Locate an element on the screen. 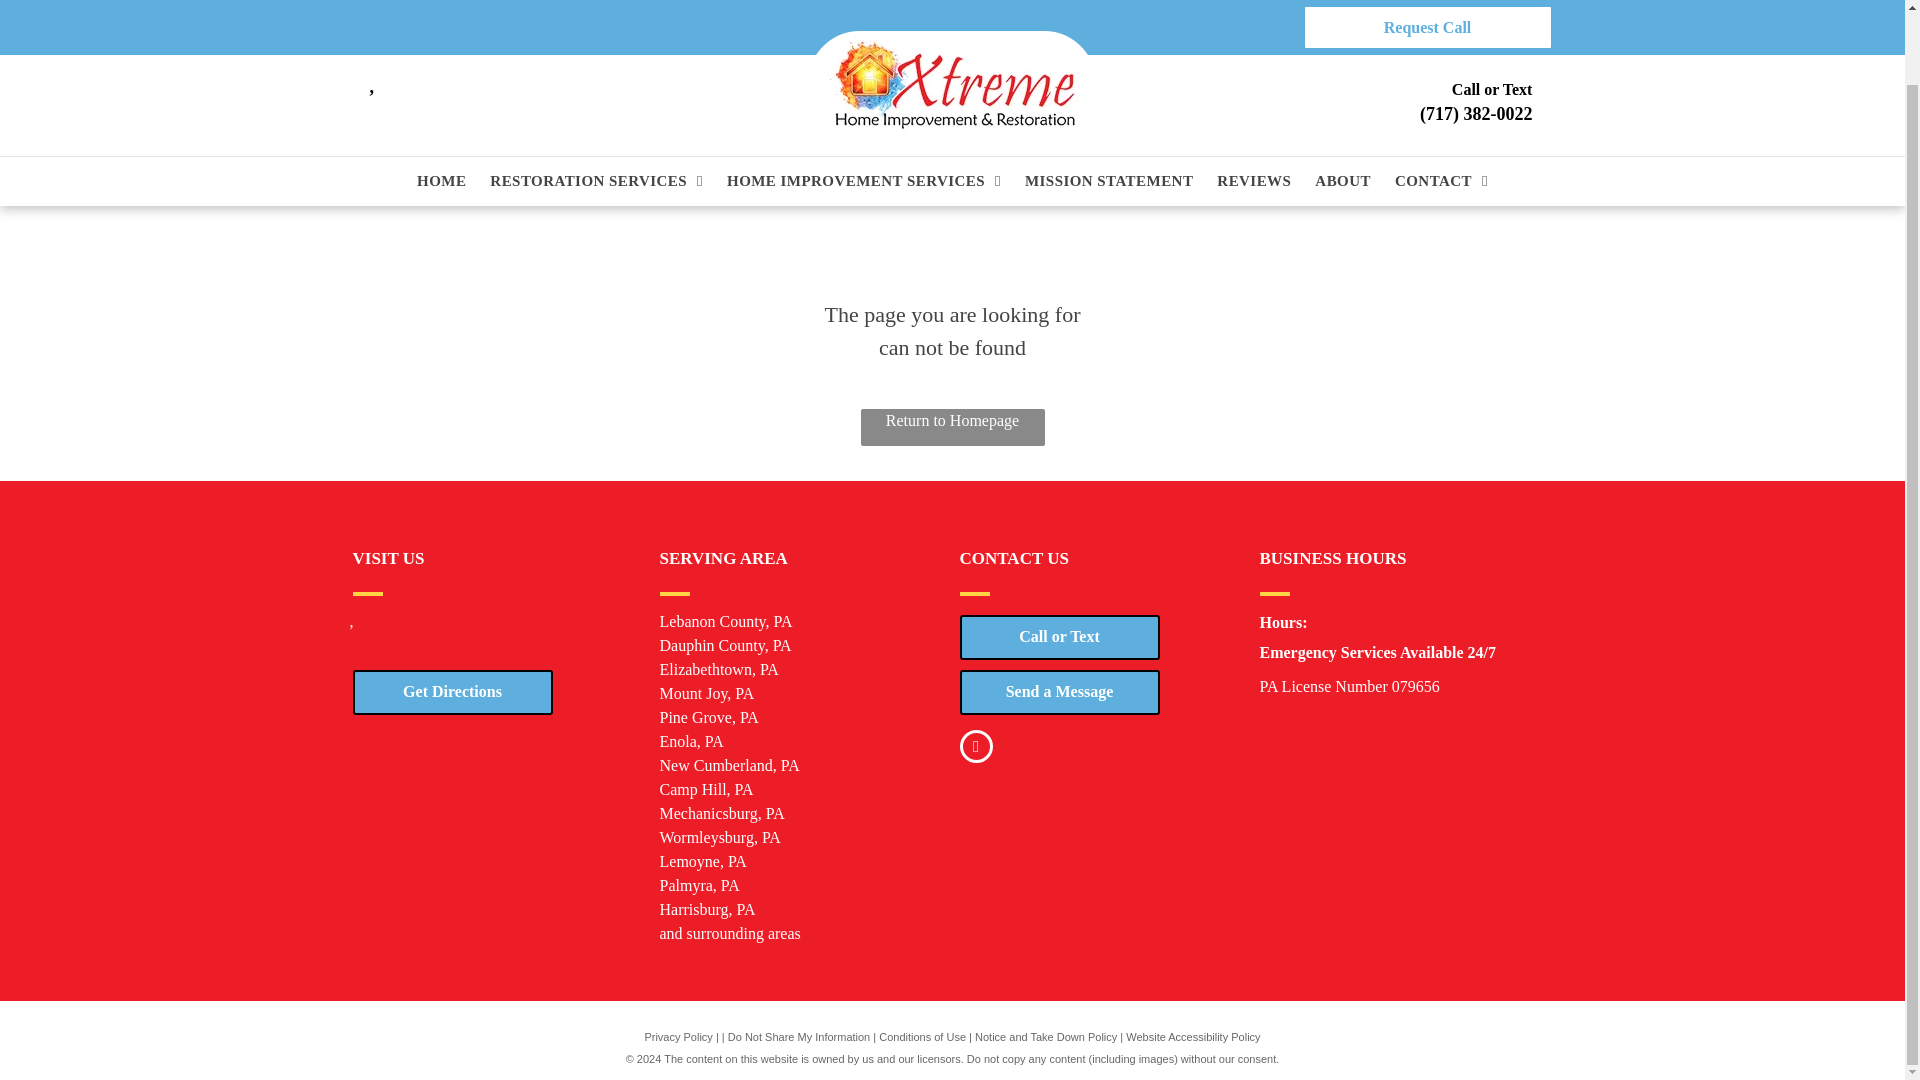 The width and height of the screenshot is (1920, 1080). Get Directions is located at coordinates (452, 690).